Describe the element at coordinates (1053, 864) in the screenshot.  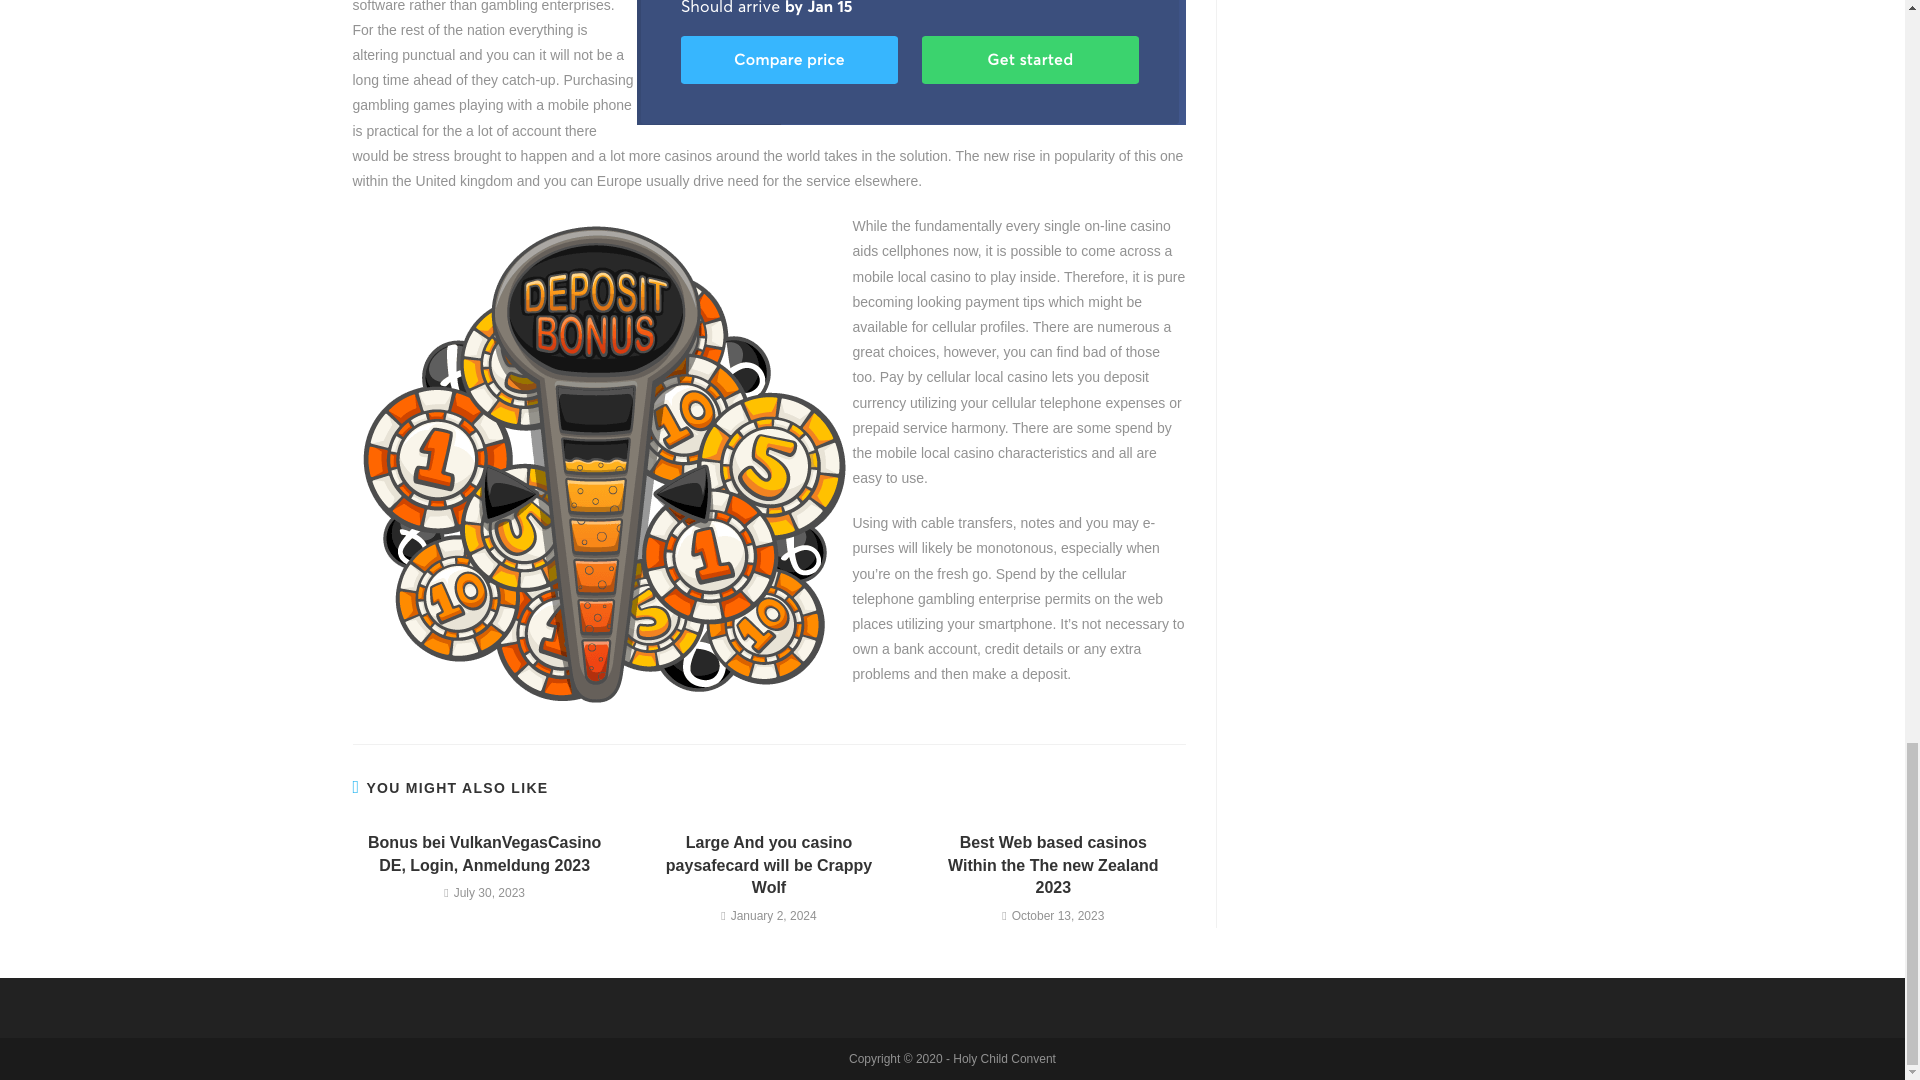
I see `Best Web based casinos Within the The new Zealand 2023` at that location.